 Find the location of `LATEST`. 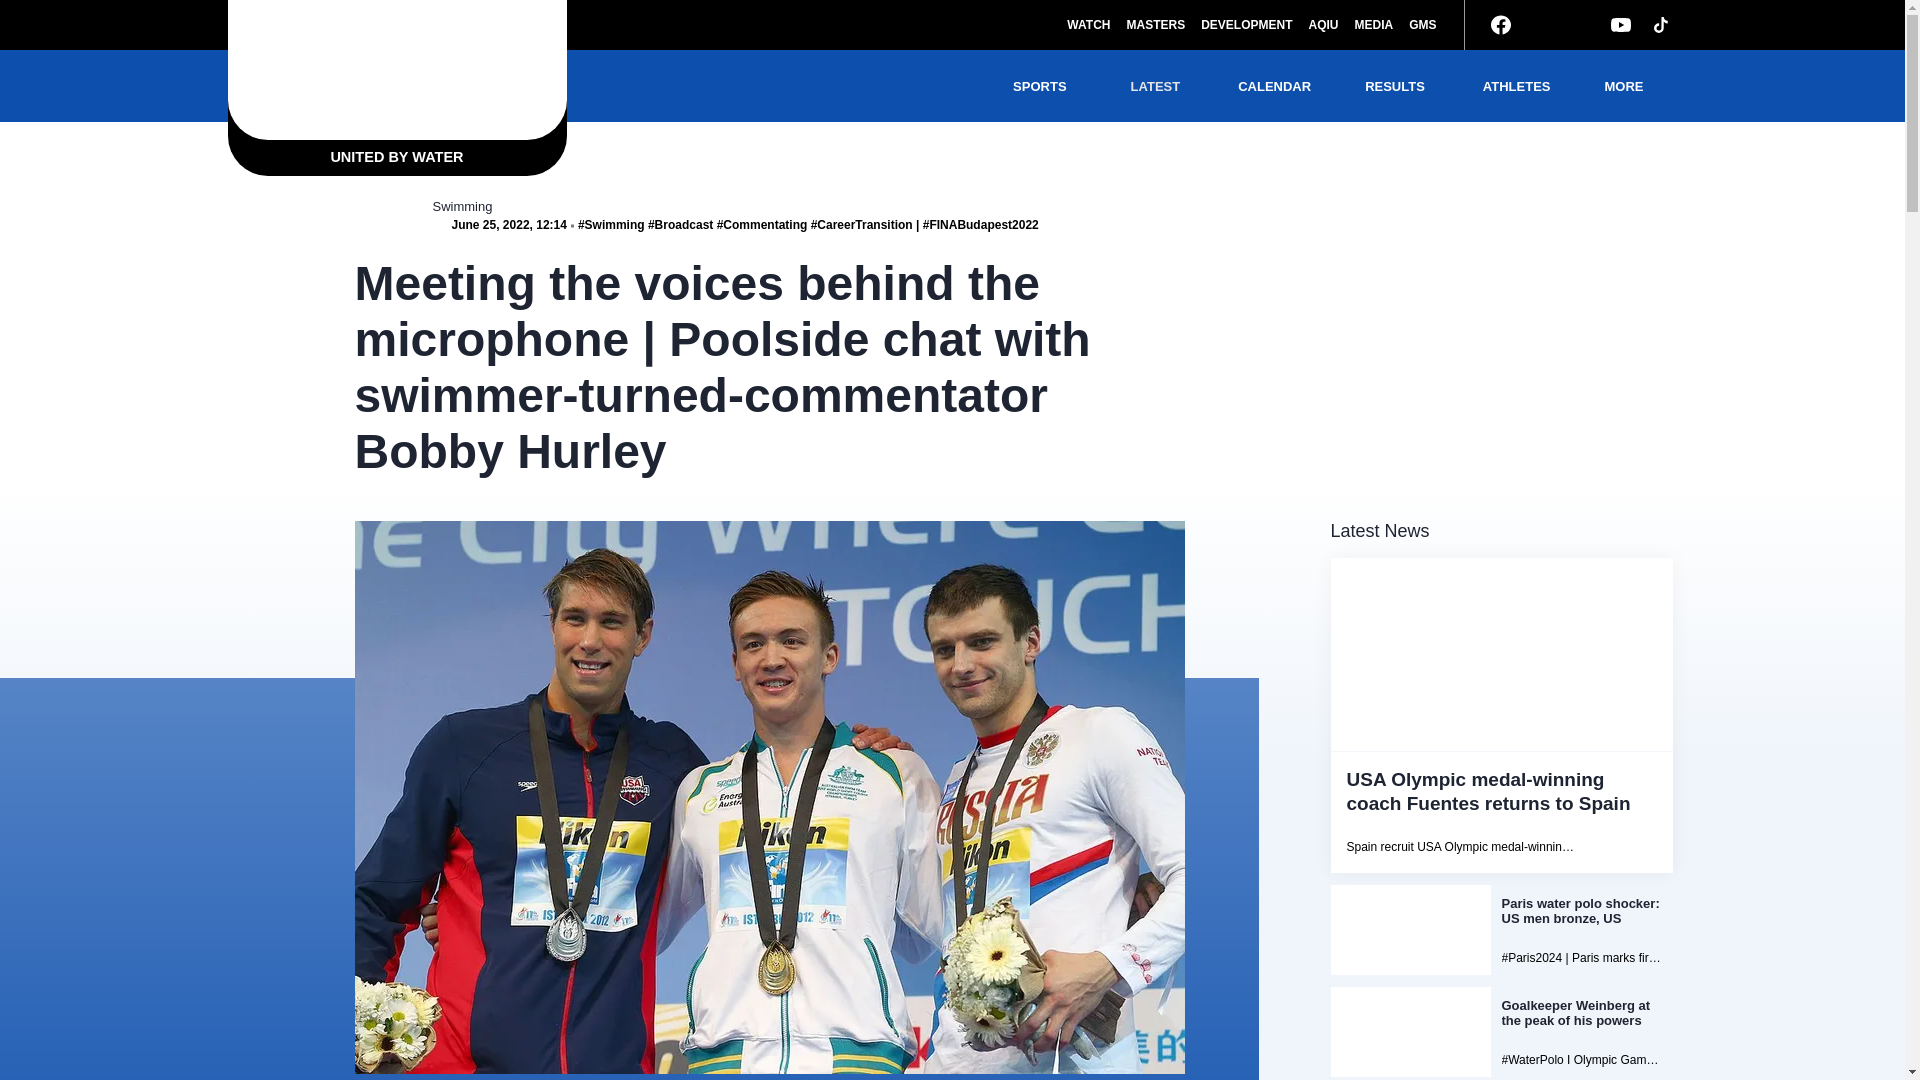

LATEST is located at coordinates (1158, 86).